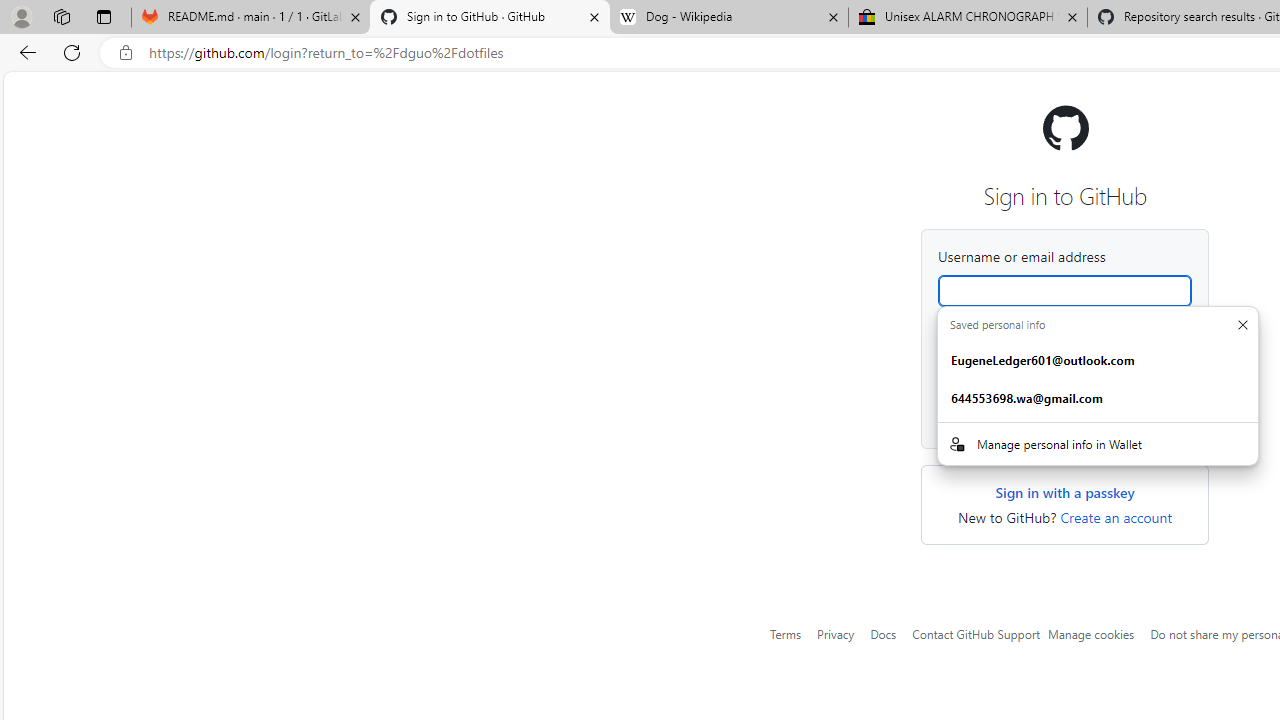  Describe the element at coordinates (884, 633) in the screenshot. I see `Docs` at that location.